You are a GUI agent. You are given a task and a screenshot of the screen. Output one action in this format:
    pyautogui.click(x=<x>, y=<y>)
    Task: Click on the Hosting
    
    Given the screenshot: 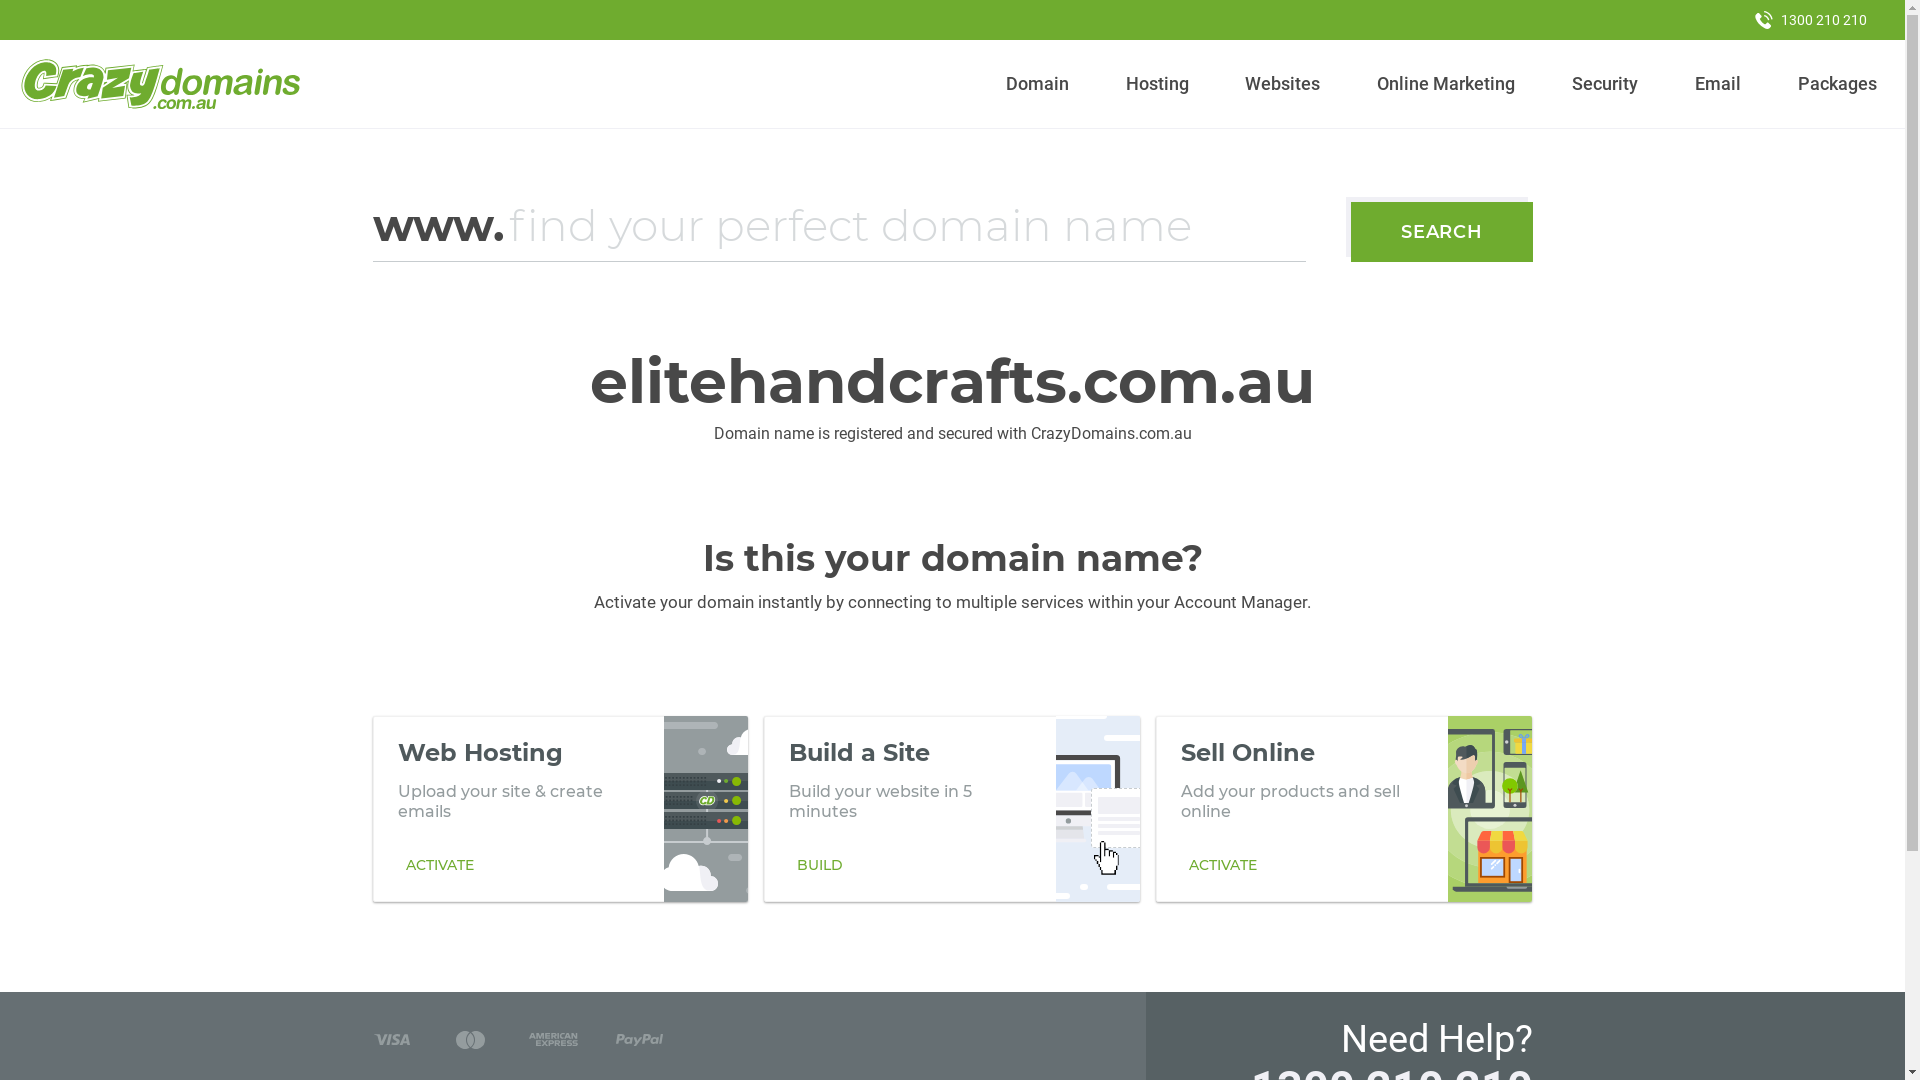 What is the action you would take?
    pyautogui.click(x=1157, y=84)
    